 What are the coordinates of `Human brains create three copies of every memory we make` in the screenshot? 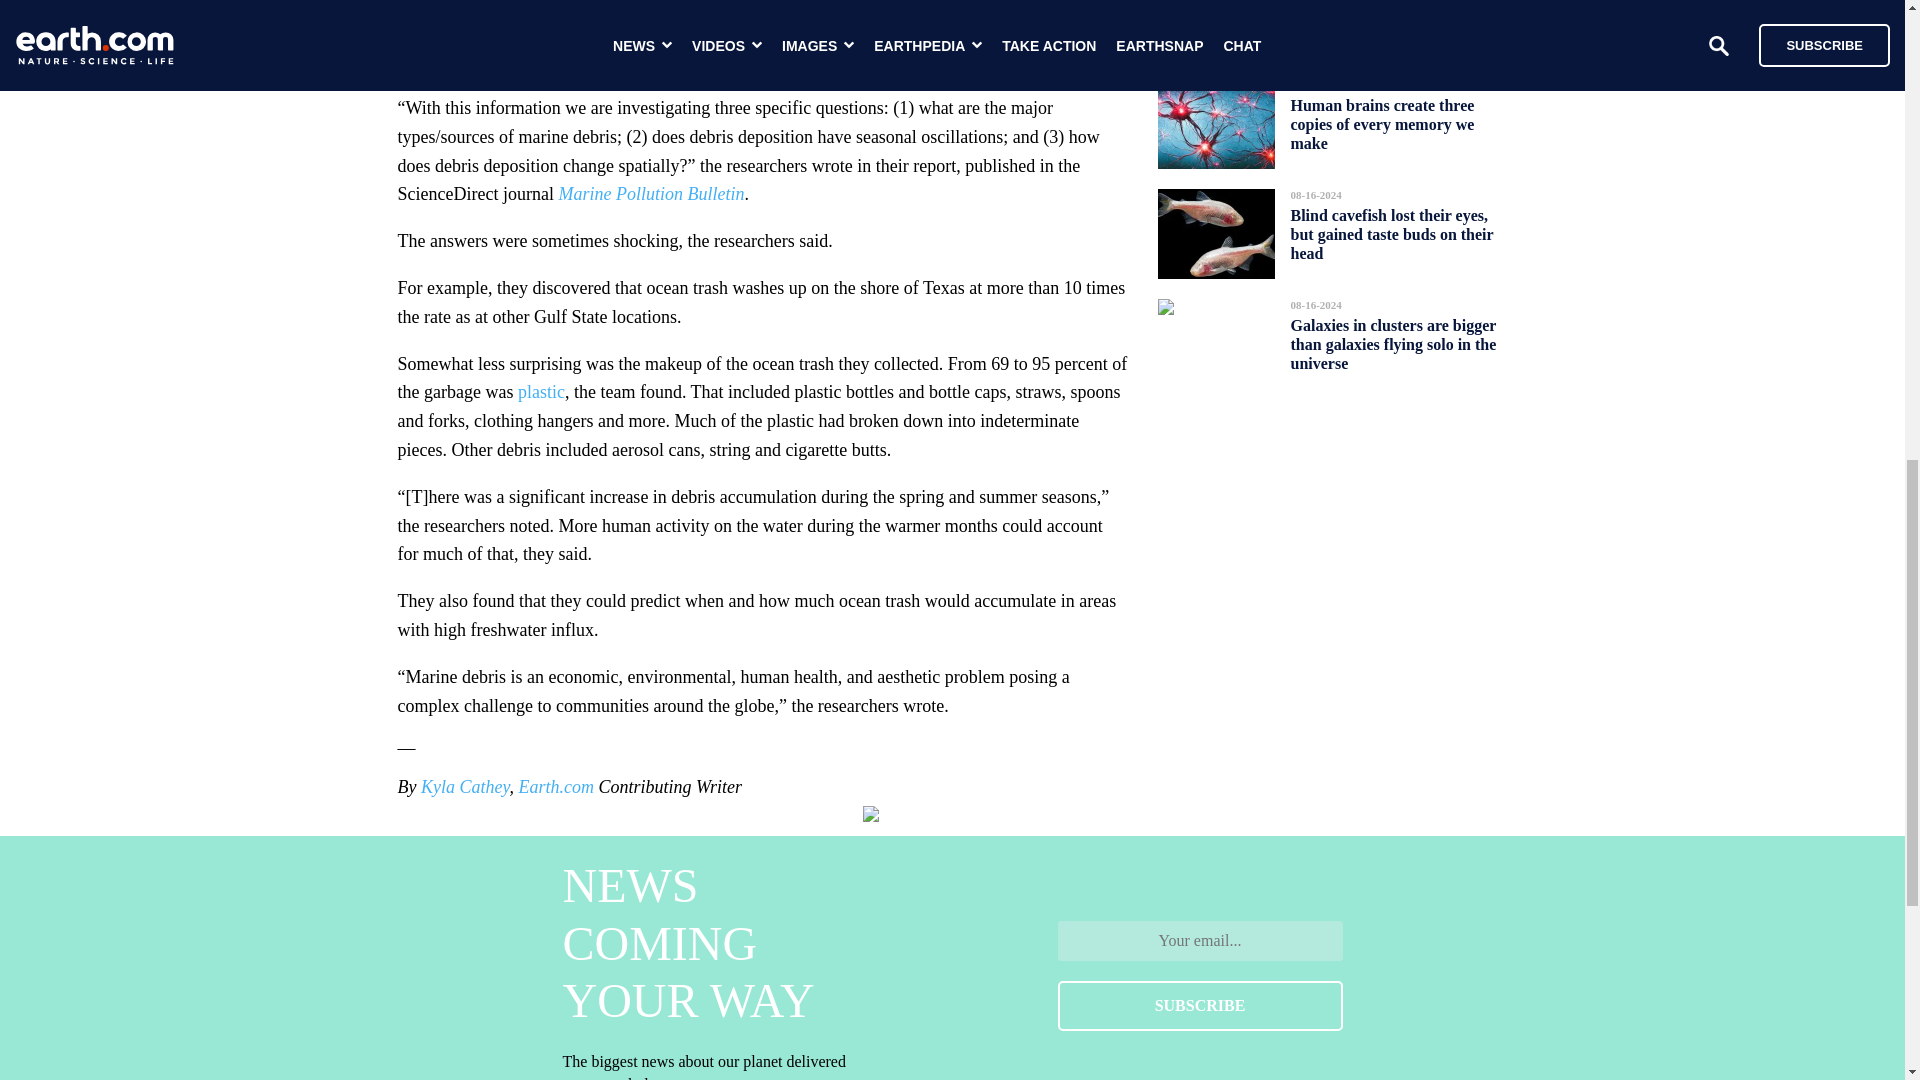 It's located at (1382, 124).